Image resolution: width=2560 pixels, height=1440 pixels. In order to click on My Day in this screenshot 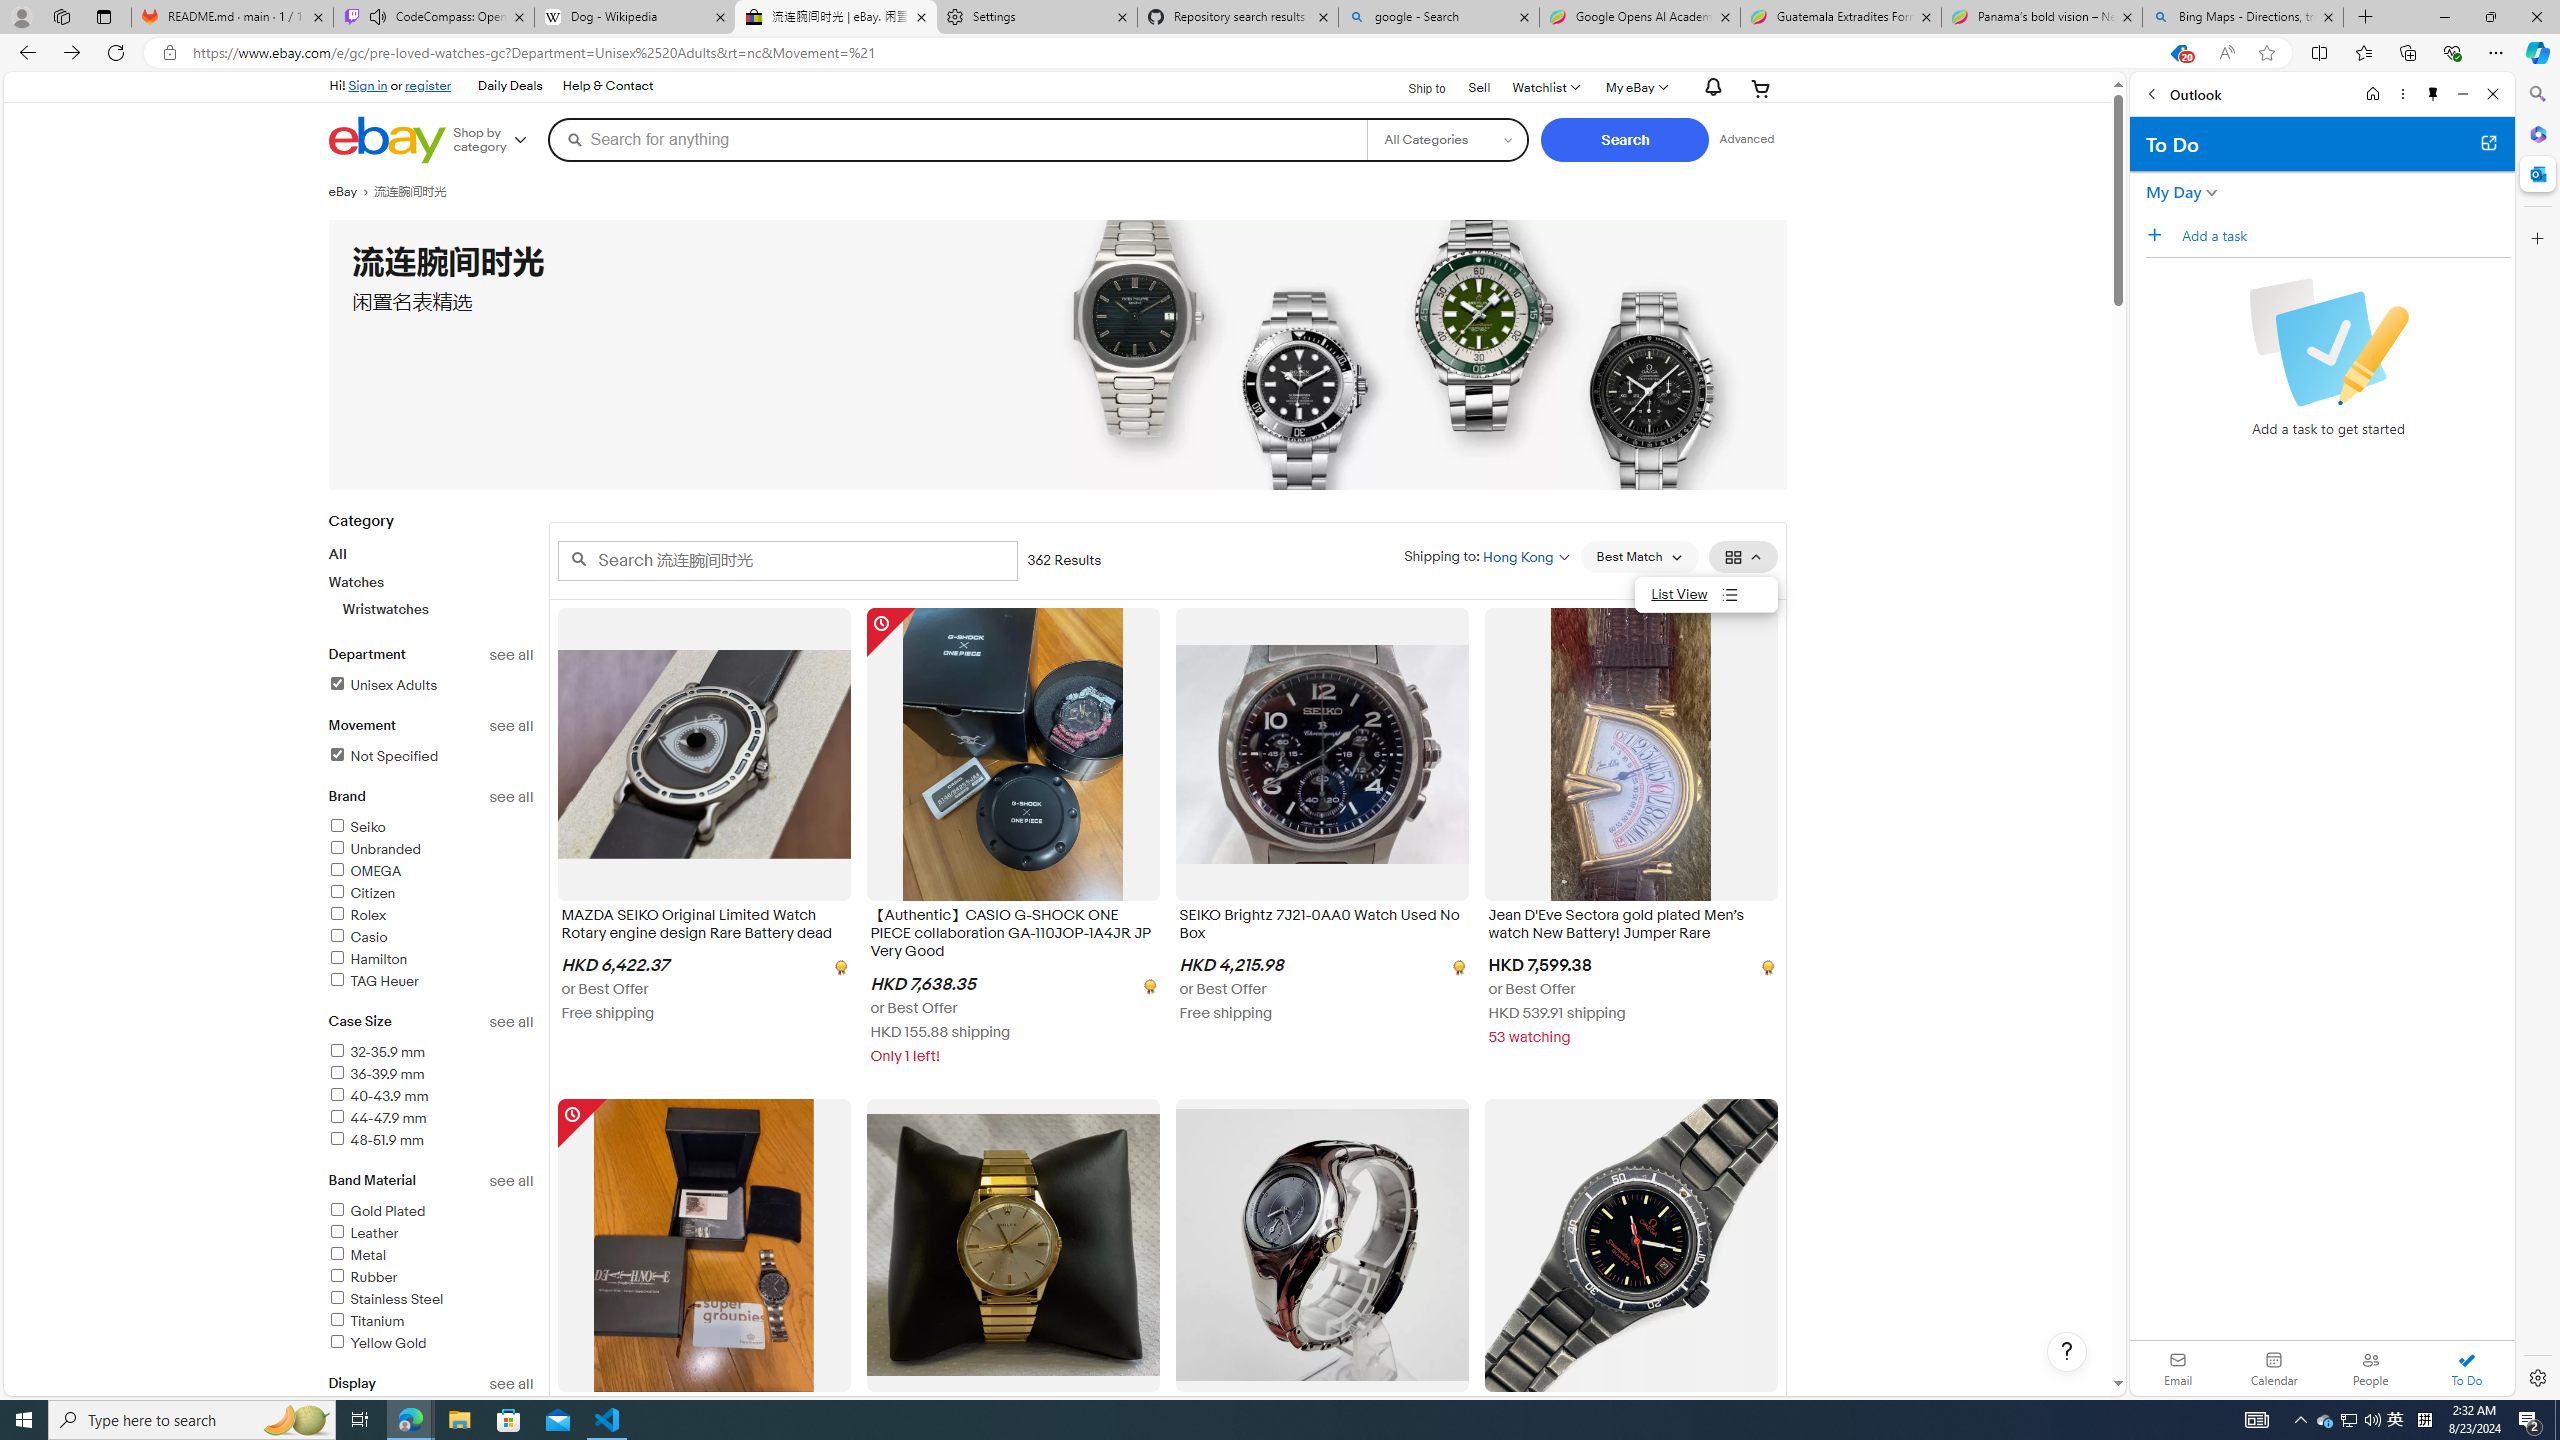, I will do `click(2173, 192)`.